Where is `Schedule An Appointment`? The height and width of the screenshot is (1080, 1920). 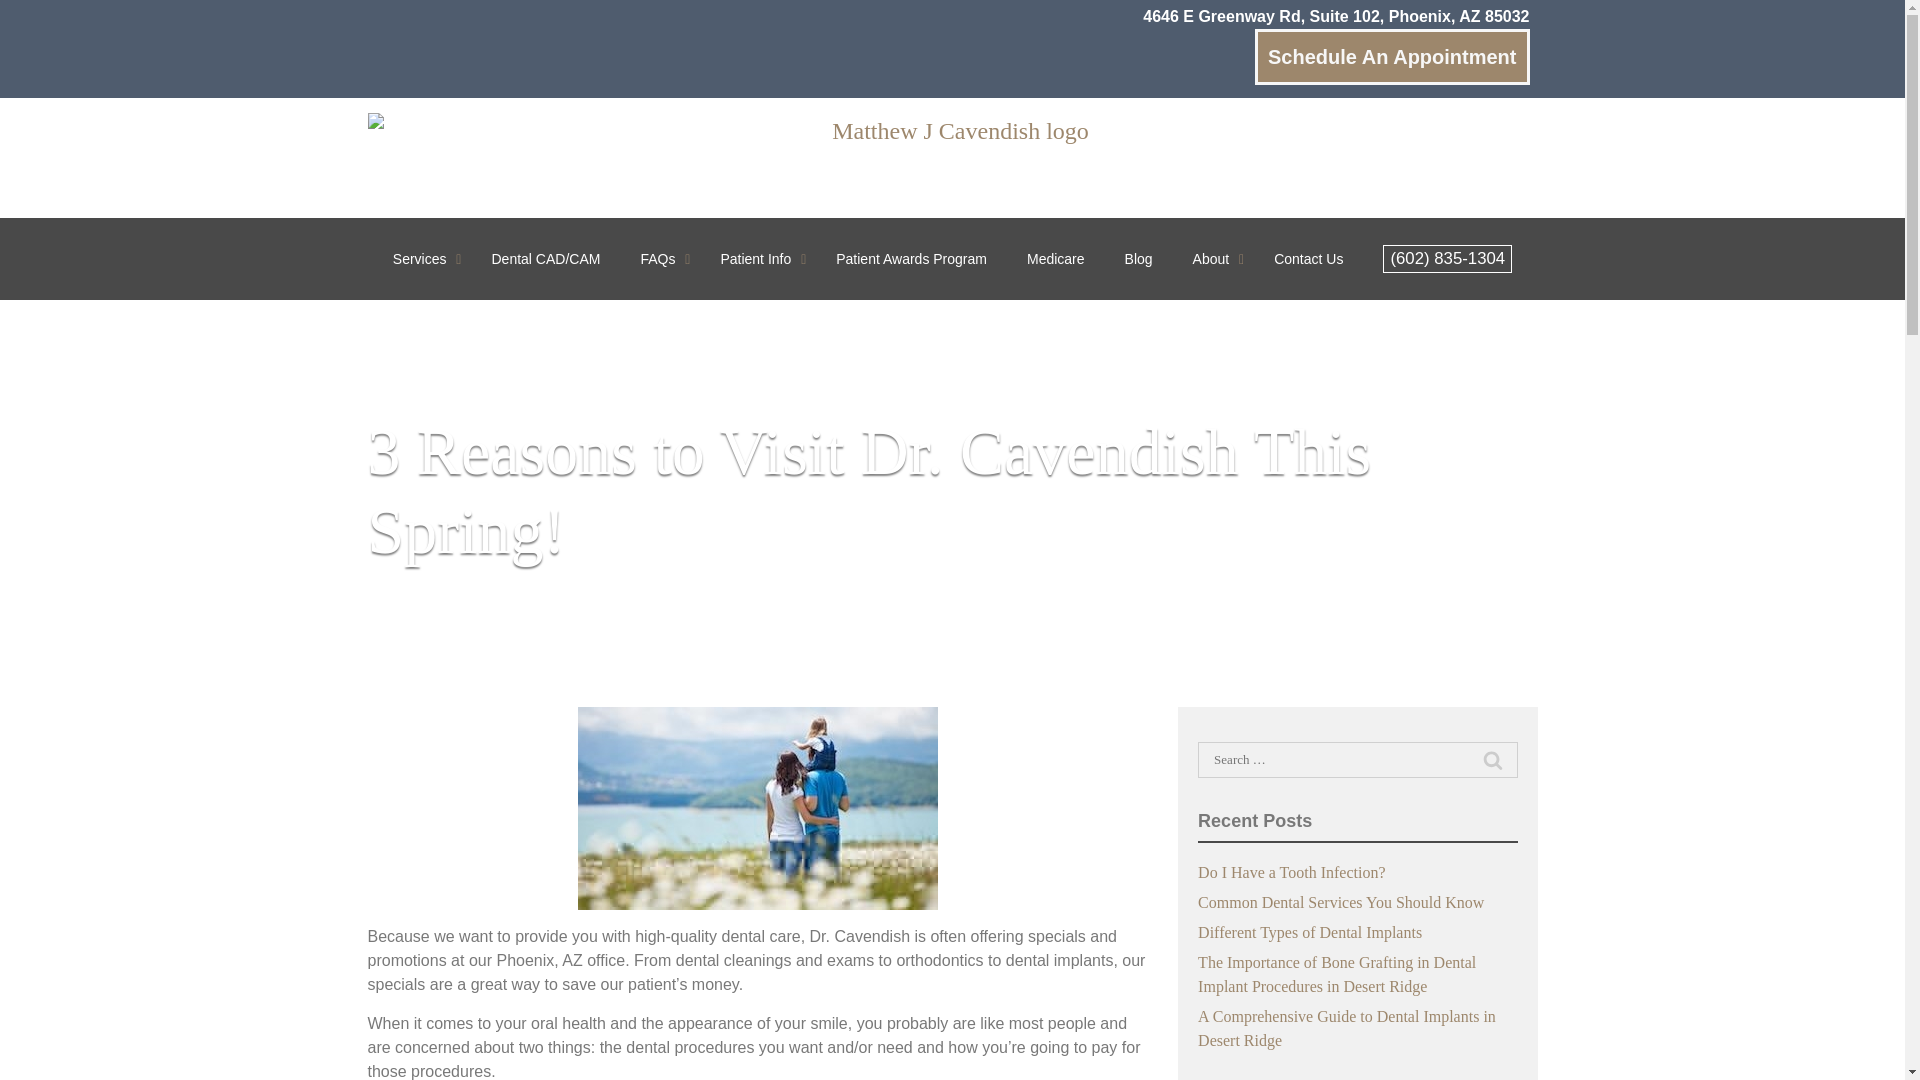
Schedule An Appointment is located at coordinates (1392, 57).